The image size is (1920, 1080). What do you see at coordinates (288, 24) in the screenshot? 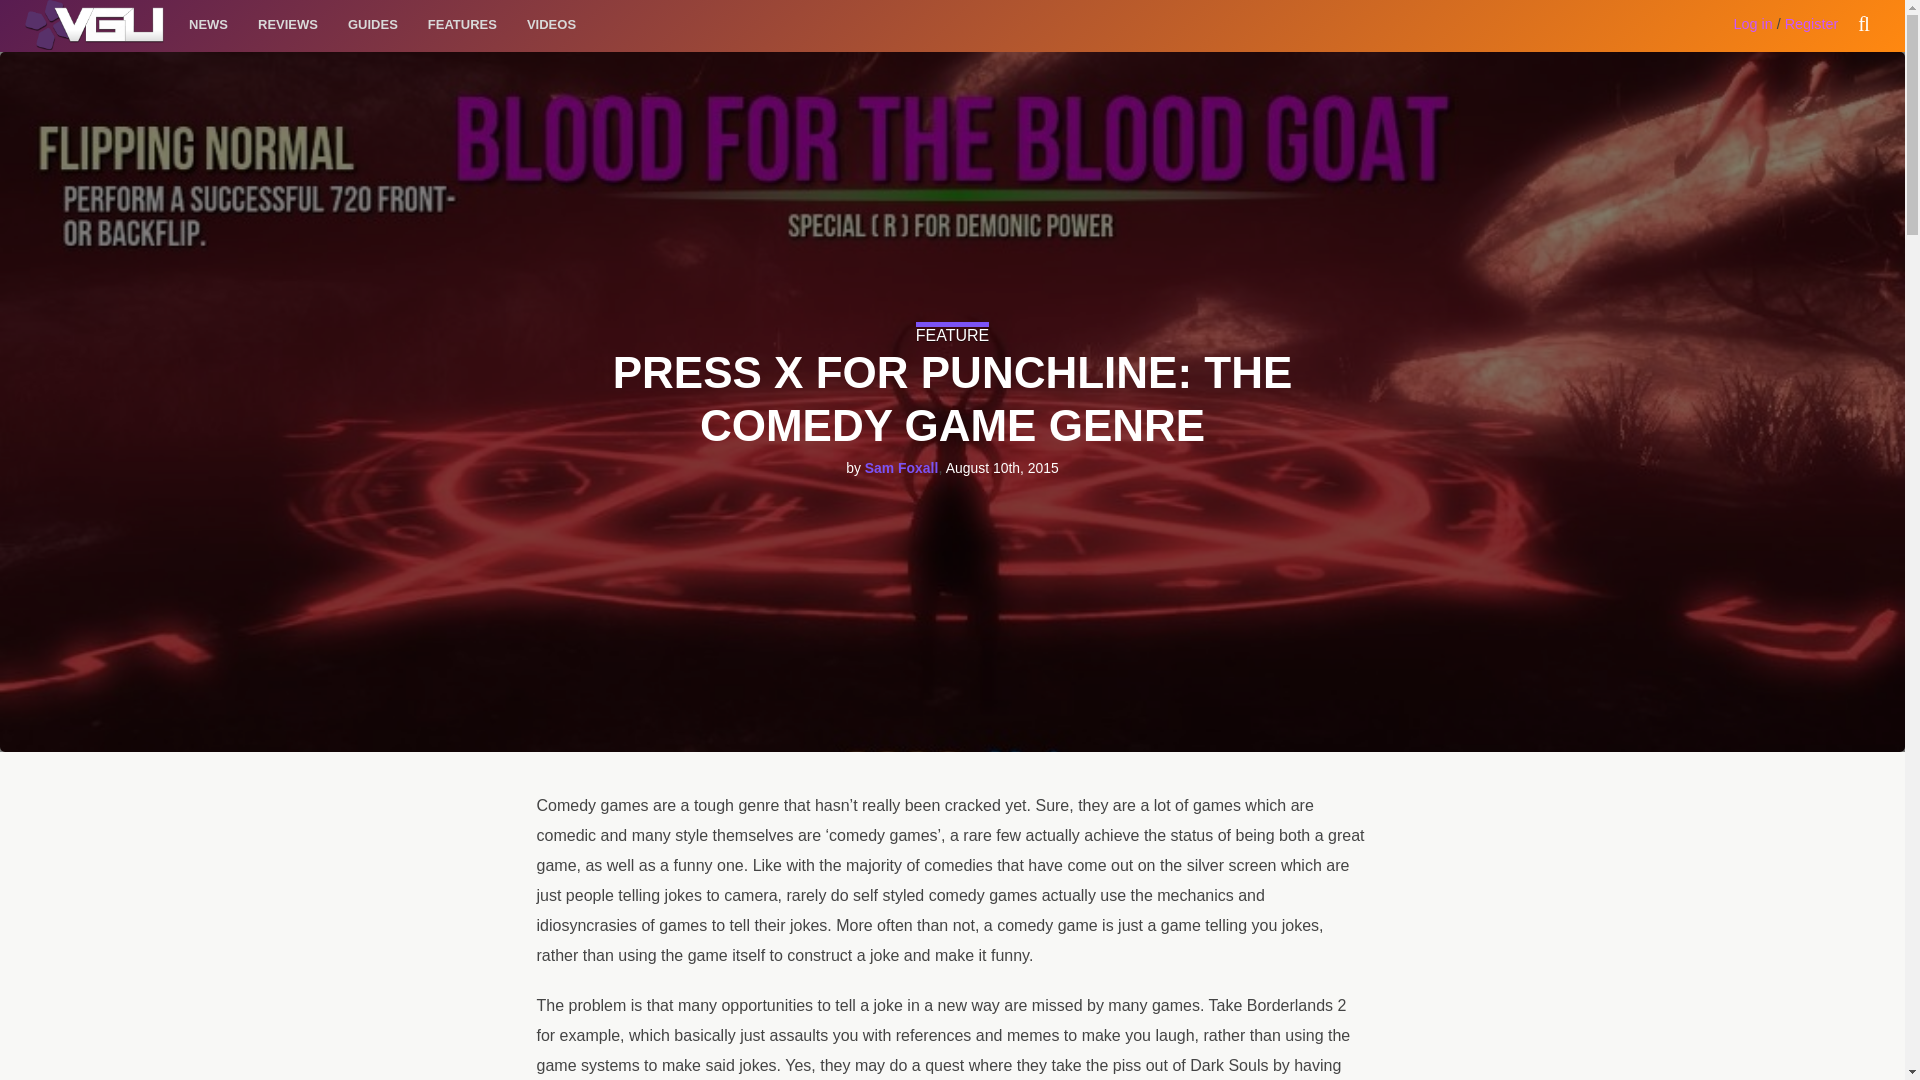
I see `REVIEWS` at bounding box center [288, 24].